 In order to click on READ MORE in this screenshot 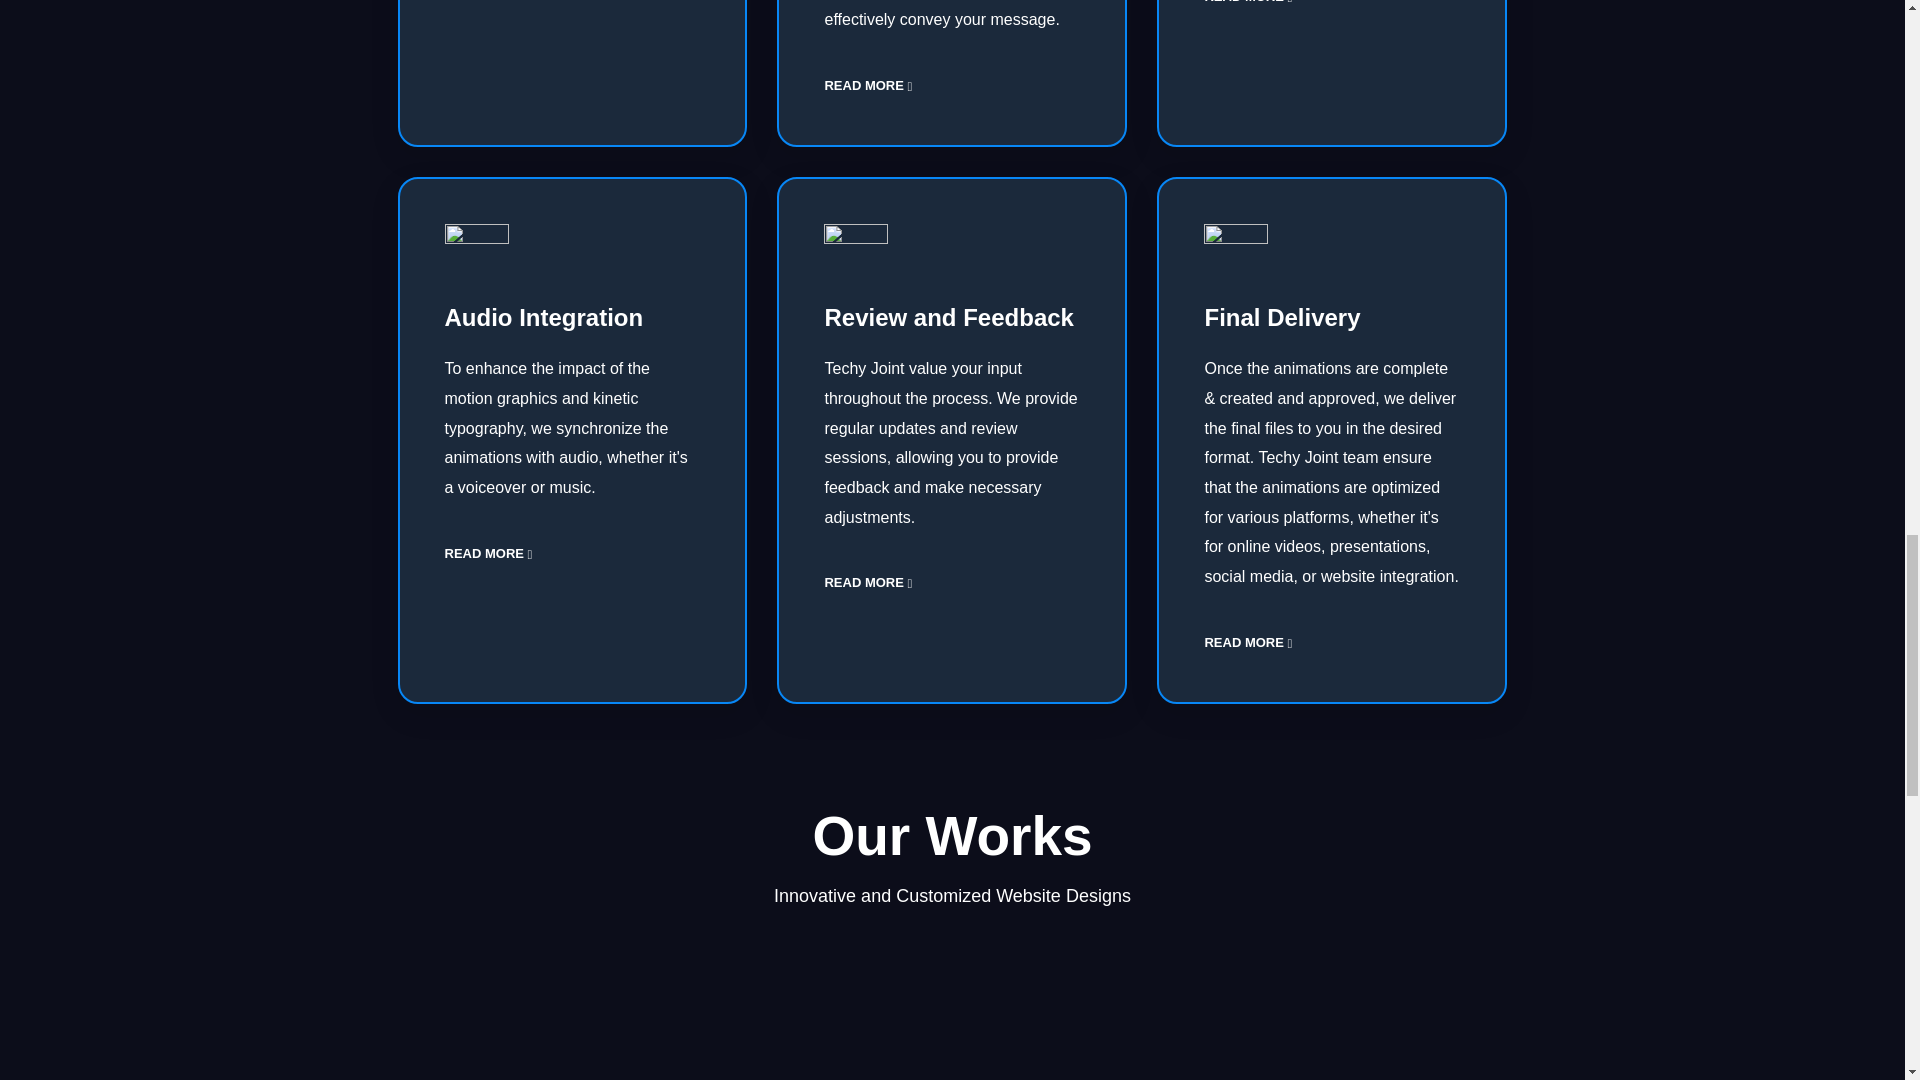, I will do `click(1248, 2)`.